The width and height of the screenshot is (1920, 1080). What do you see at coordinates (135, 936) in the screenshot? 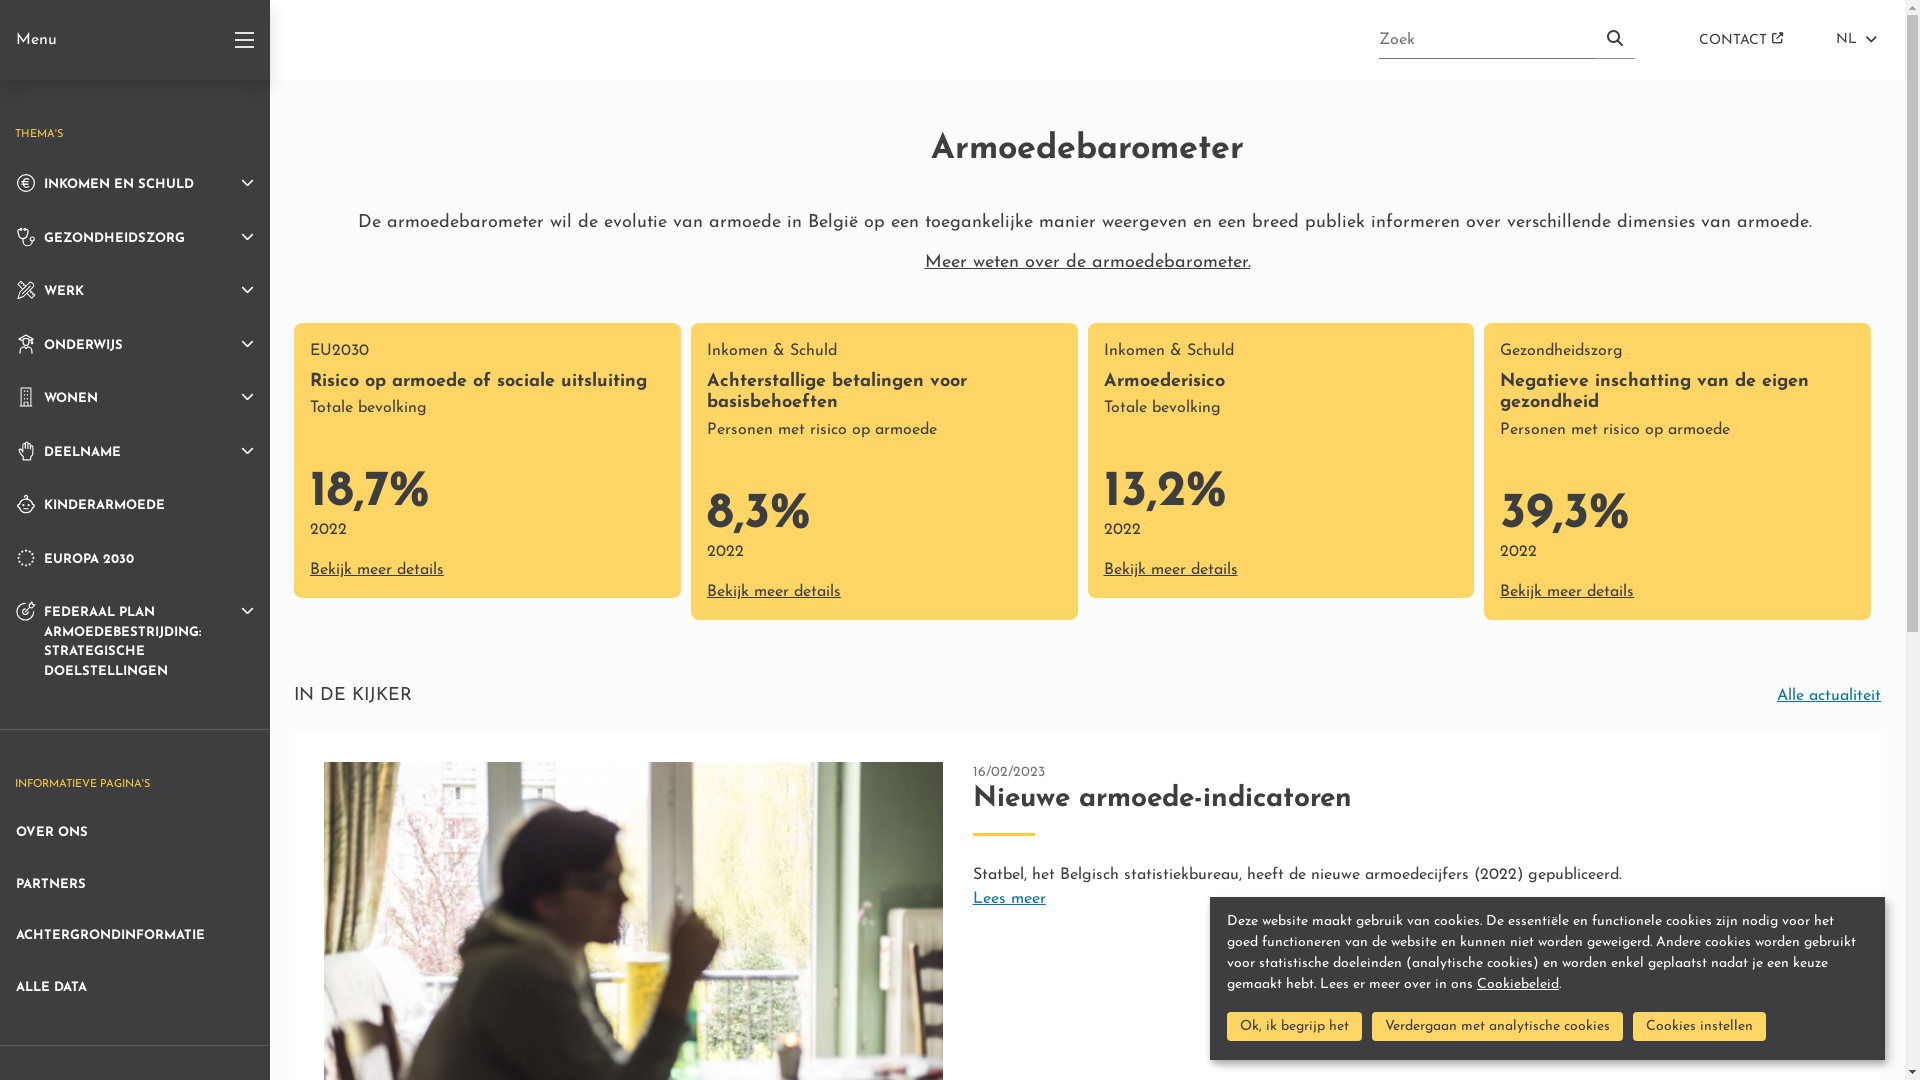
I see `ACHTERGRONDINFORMATIE` at bounding box center [135, 936].